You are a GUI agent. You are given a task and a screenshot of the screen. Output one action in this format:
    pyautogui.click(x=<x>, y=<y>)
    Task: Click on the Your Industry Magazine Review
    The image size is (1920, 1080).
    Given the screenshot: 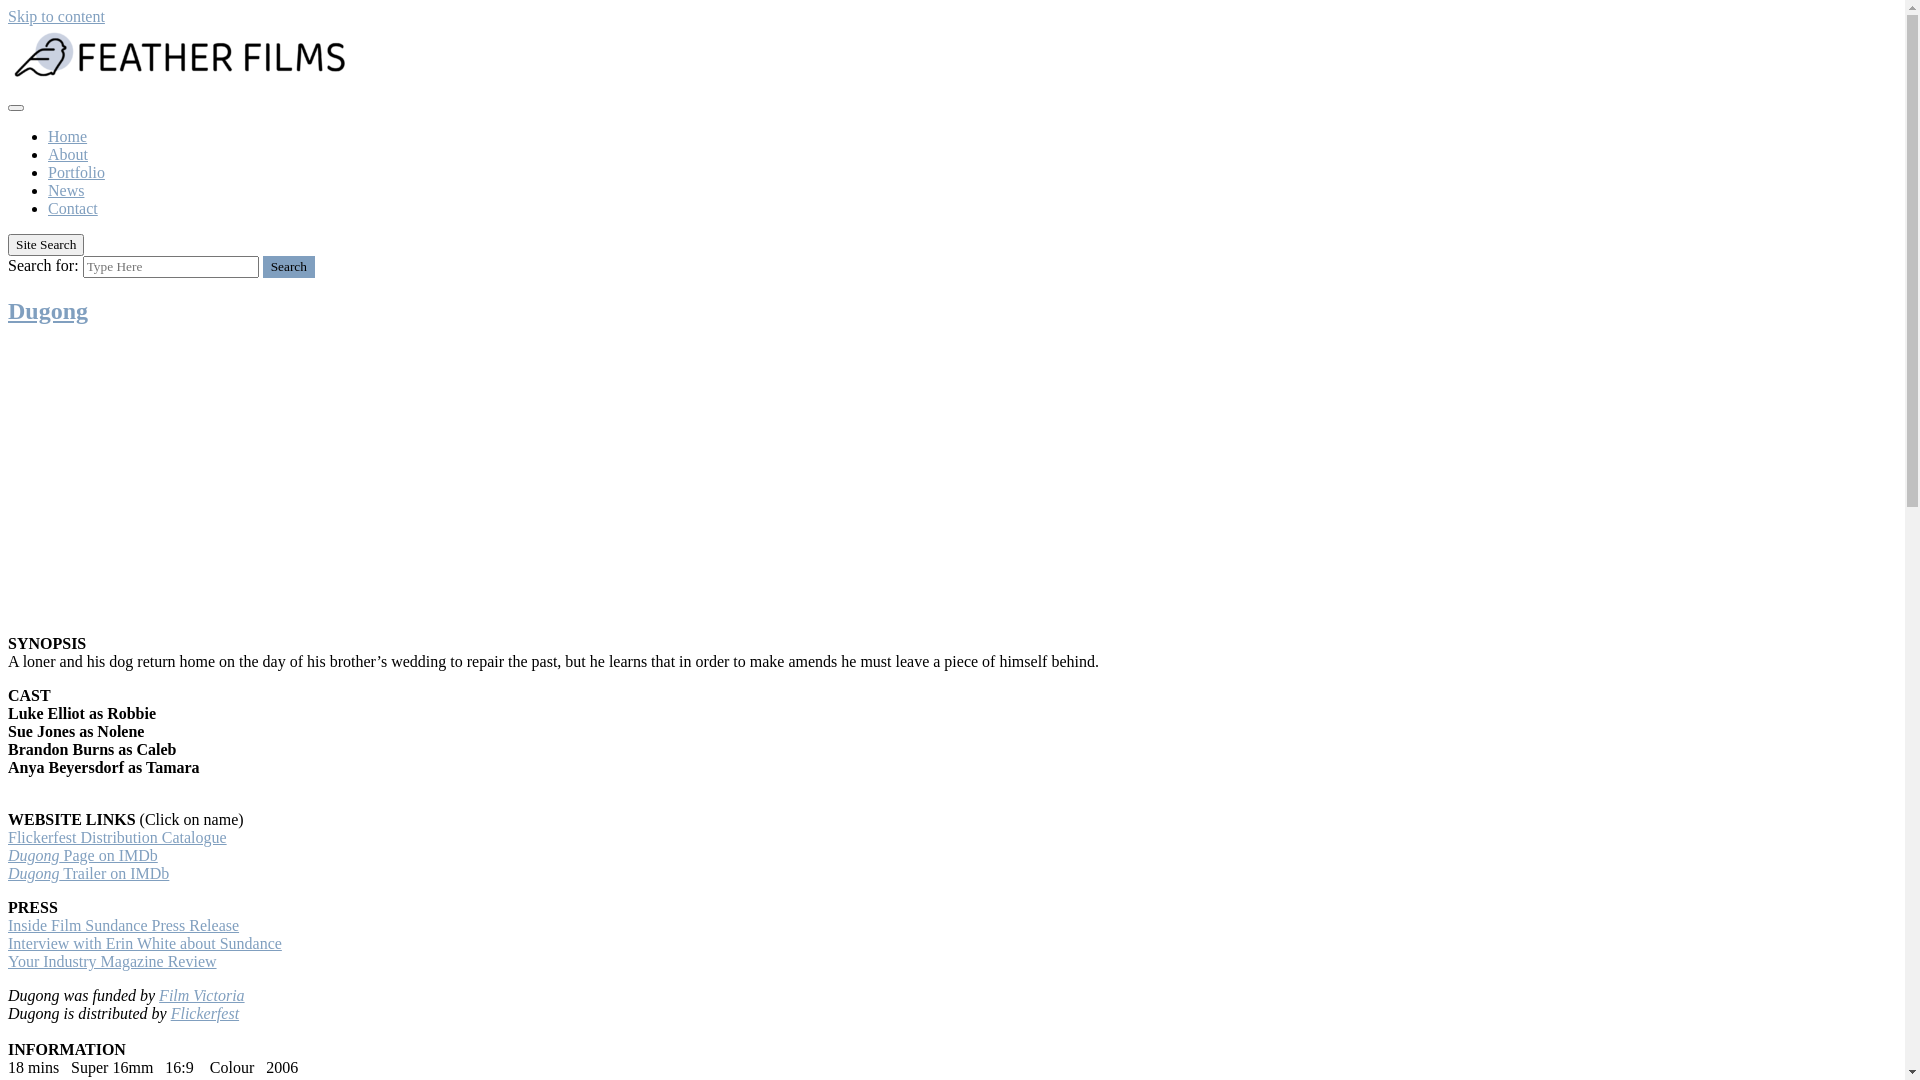 What is the action you would take?
    pyautogui.click(x=112, y=962)
    